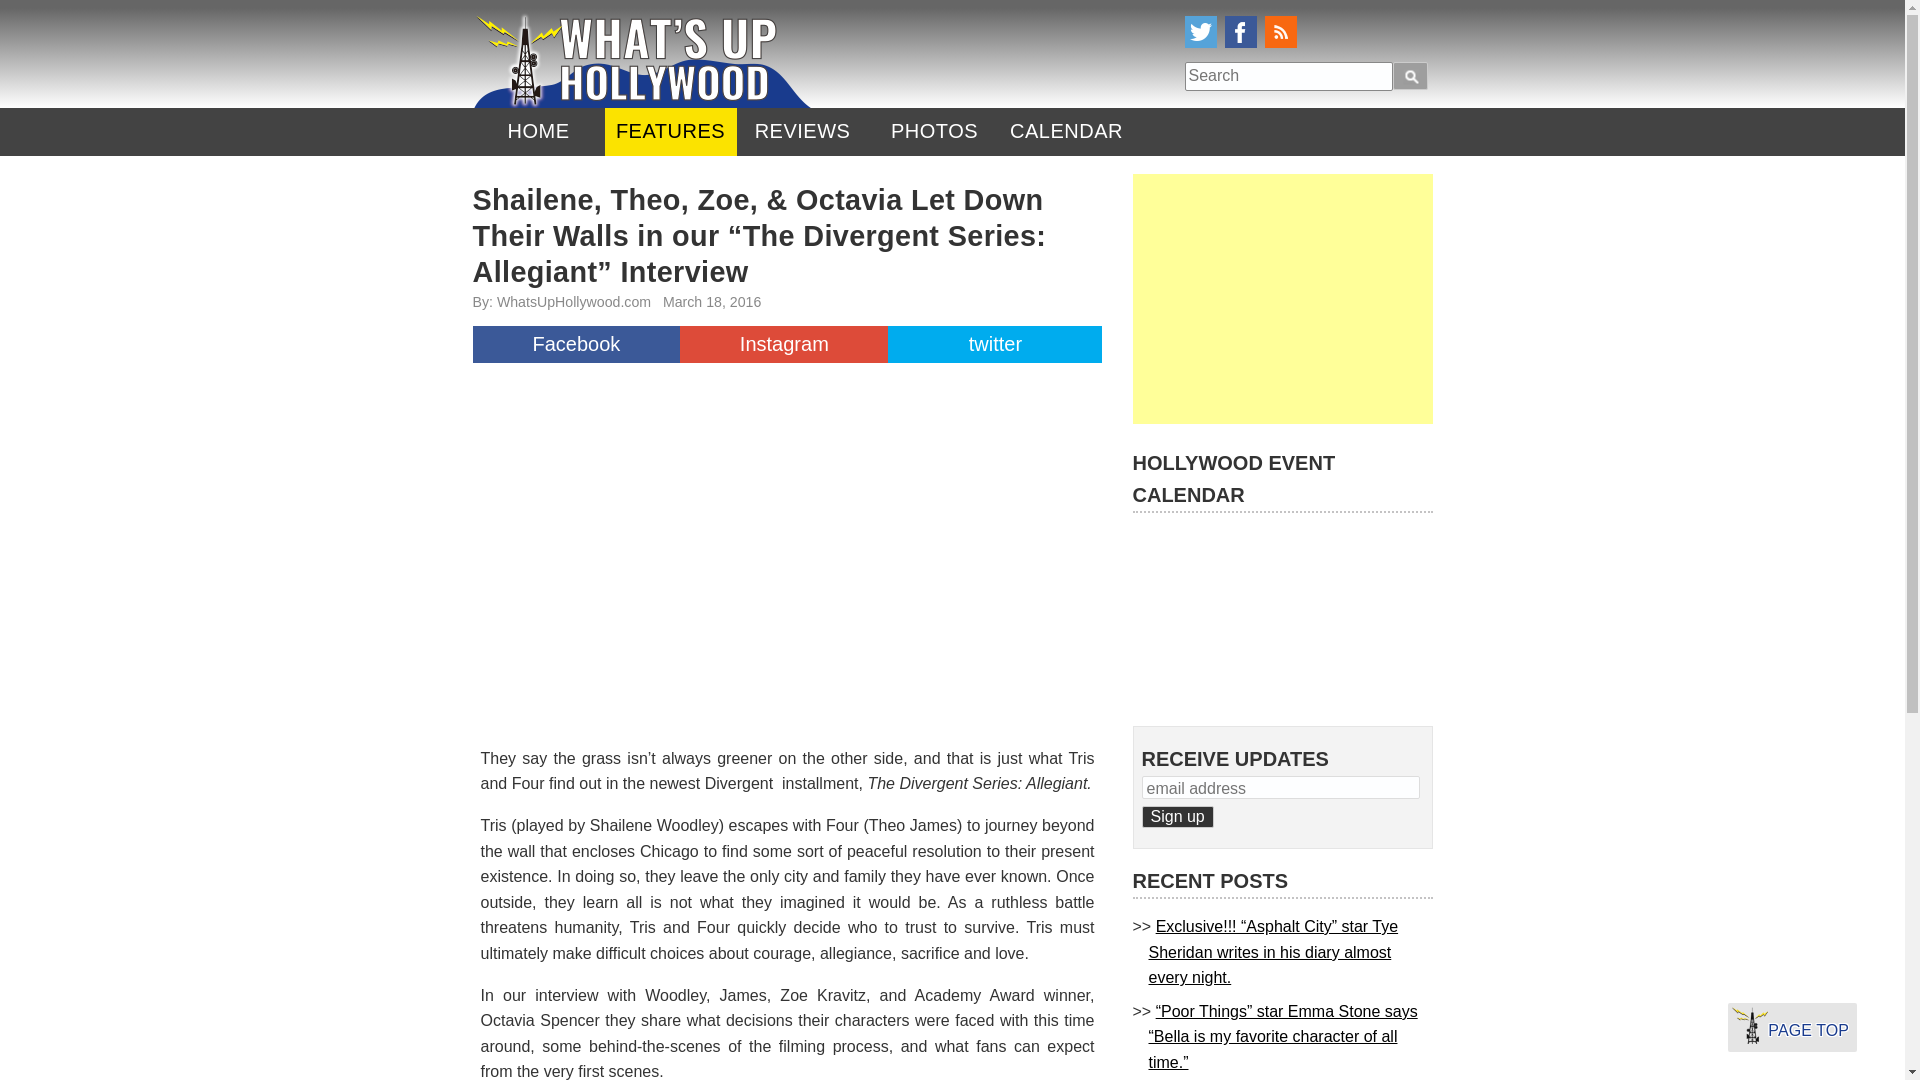  Describe the element at coordinates (1281, 32) in the screenshot. I see `rss` at that location.